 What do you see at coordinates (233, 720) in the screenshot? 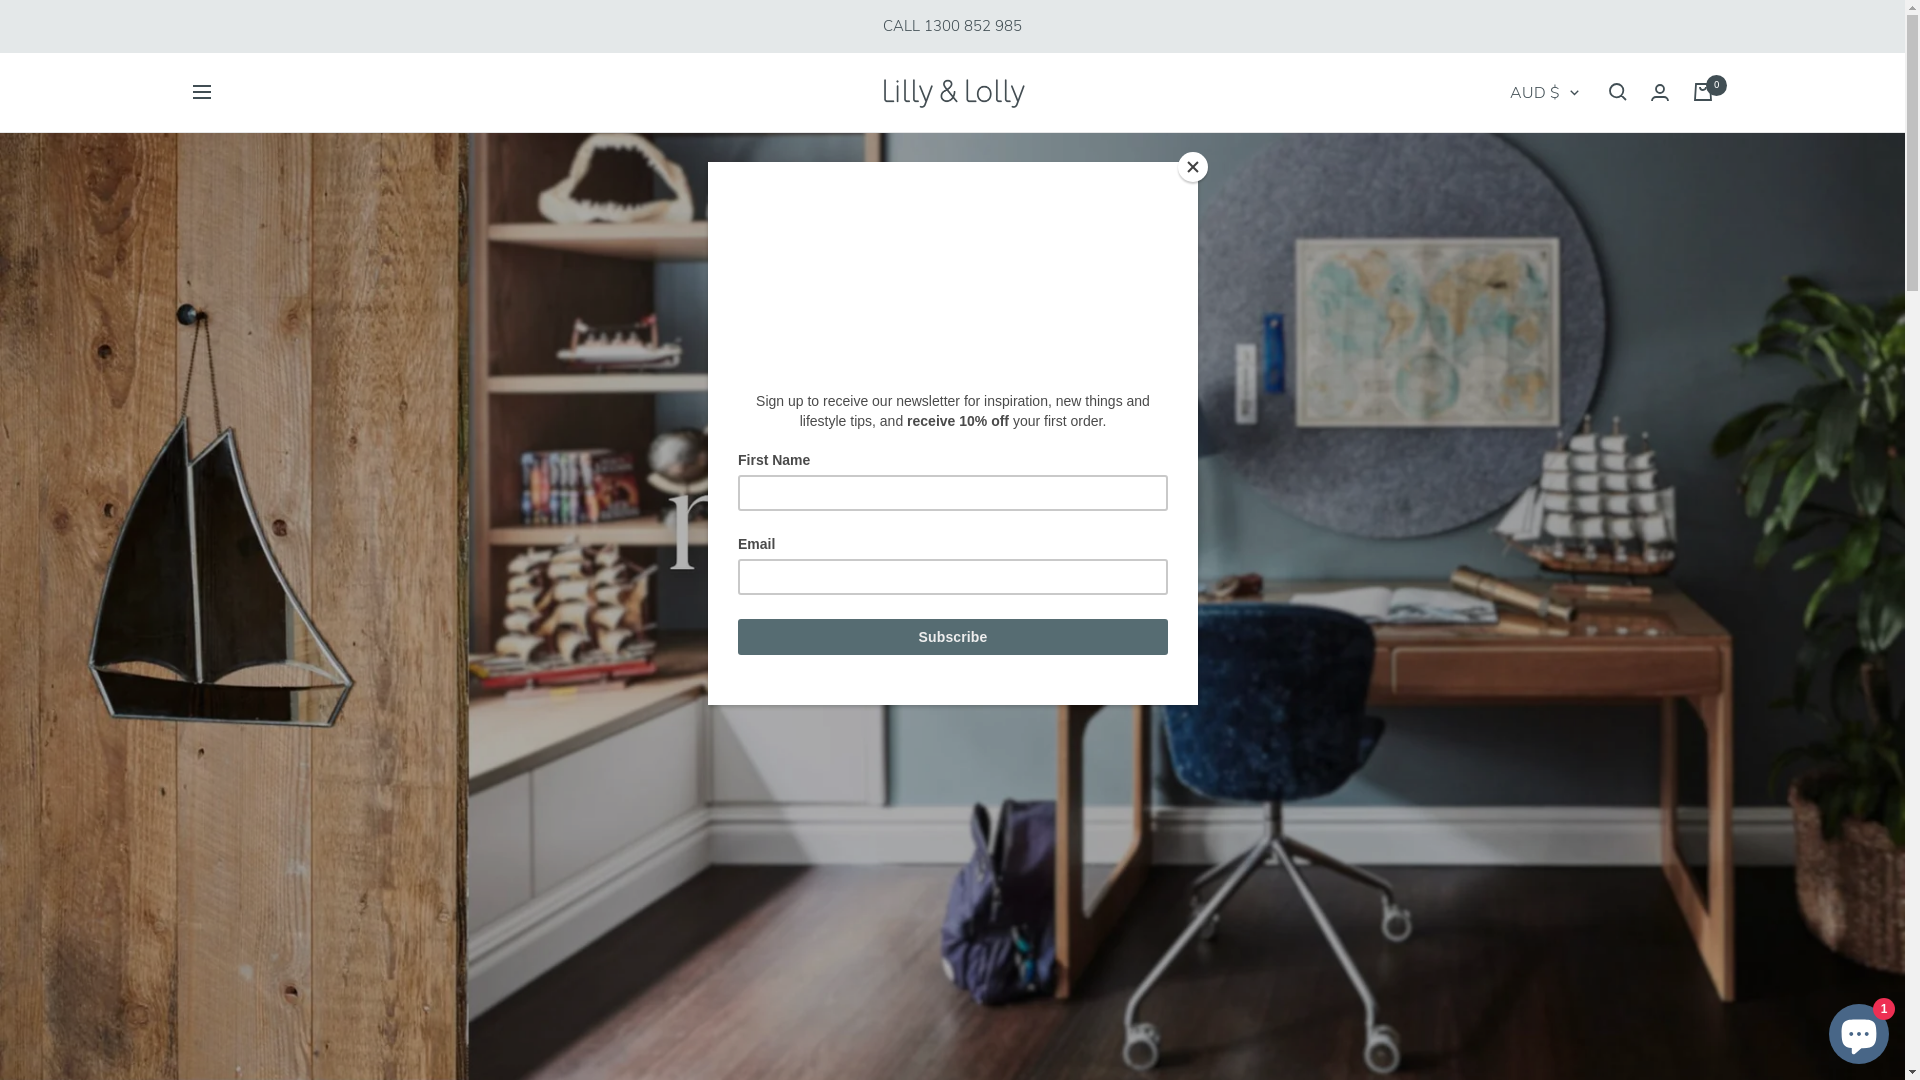
I see `DJF` at bounding box center [233, 720].